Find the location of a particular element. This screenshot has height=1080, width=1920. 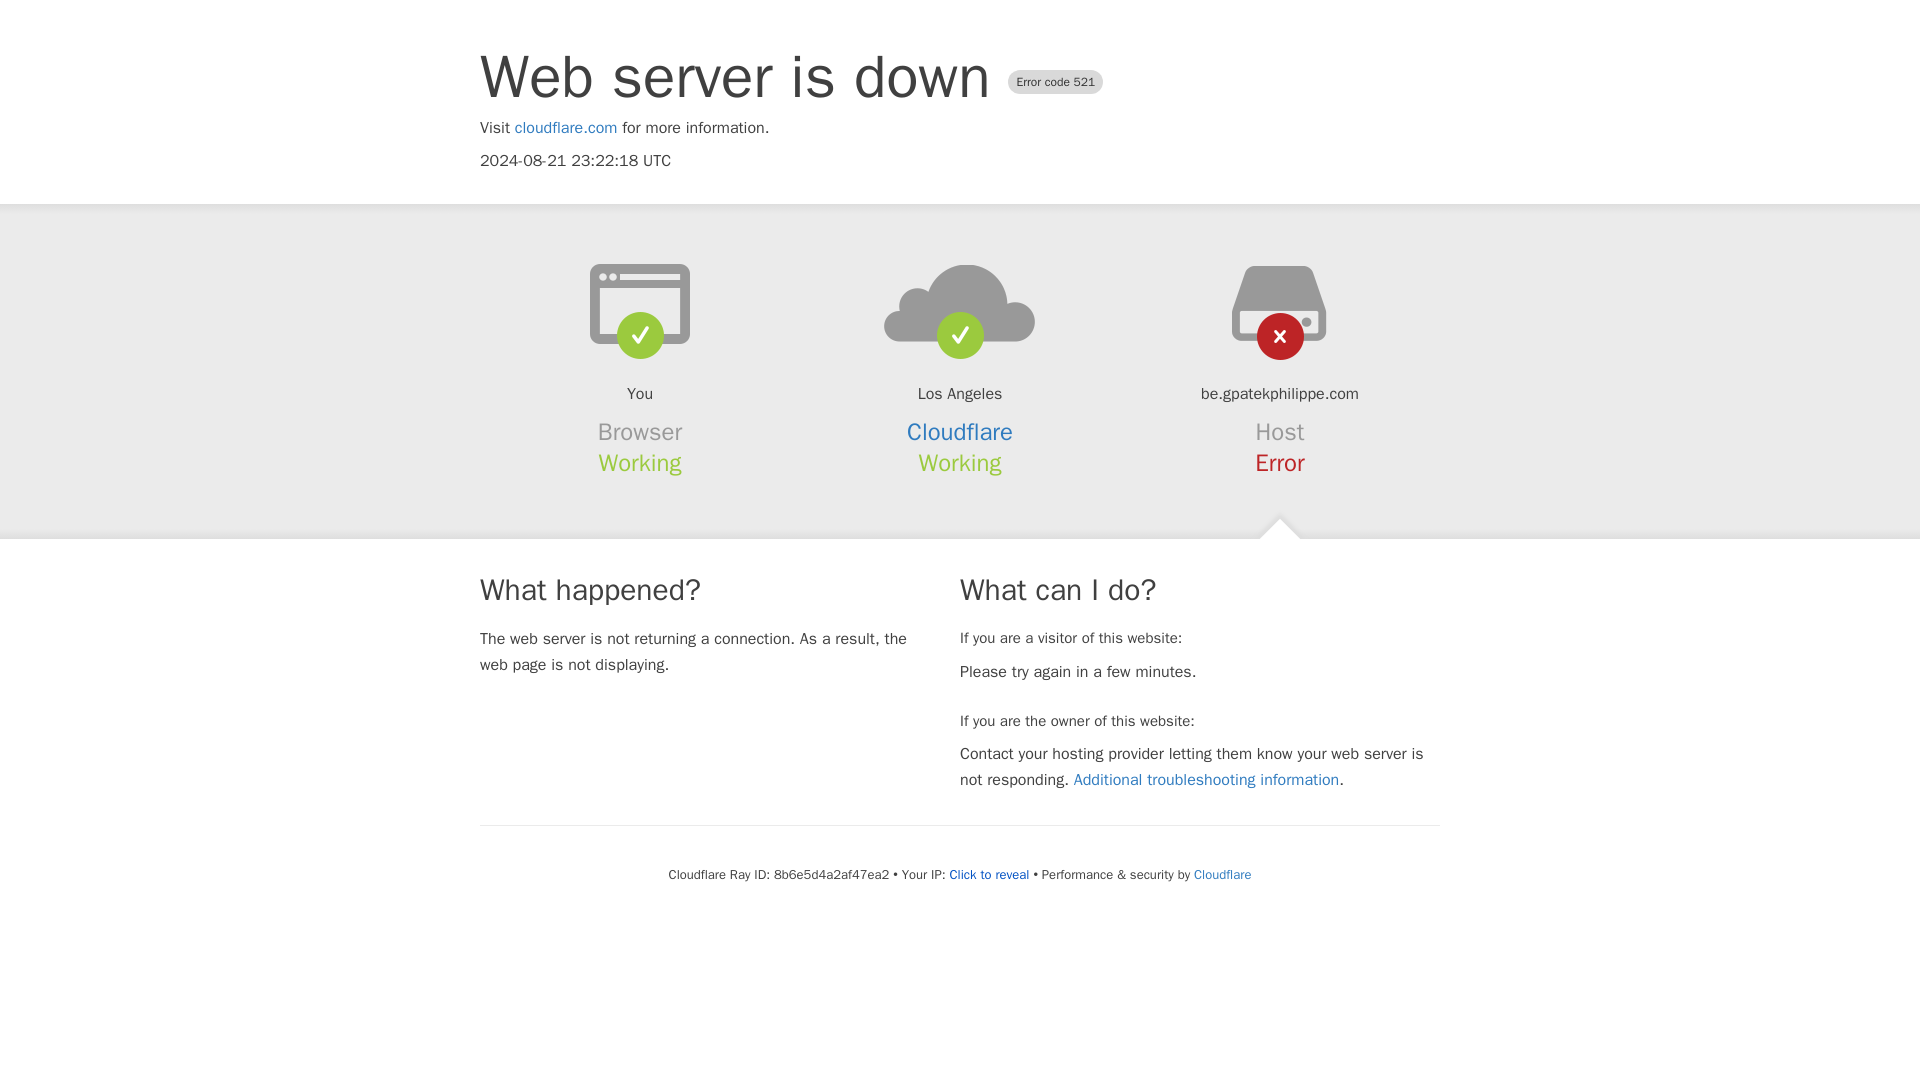

Cloudflare is located at coordinates (1222, 874).